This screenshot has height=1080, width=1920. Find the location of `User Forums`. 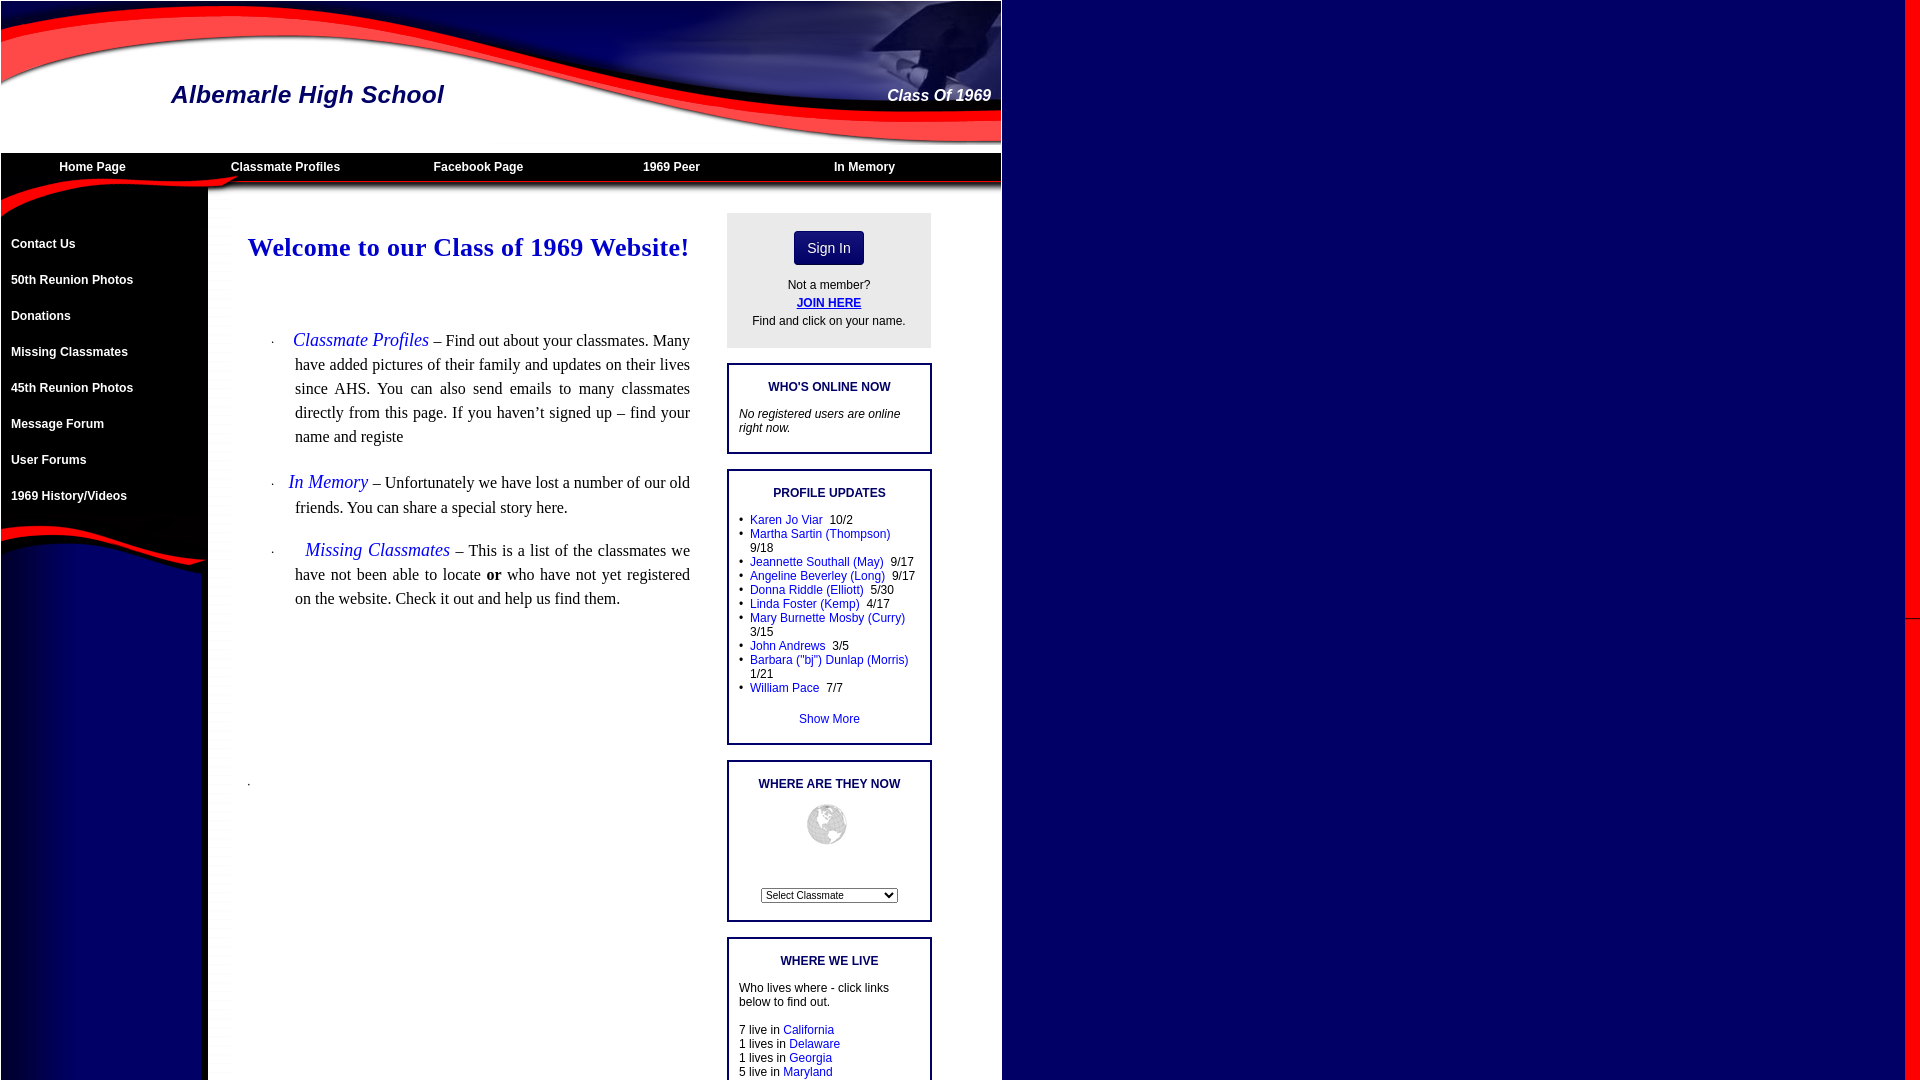

User Forums is located at coordinates (101, 460).